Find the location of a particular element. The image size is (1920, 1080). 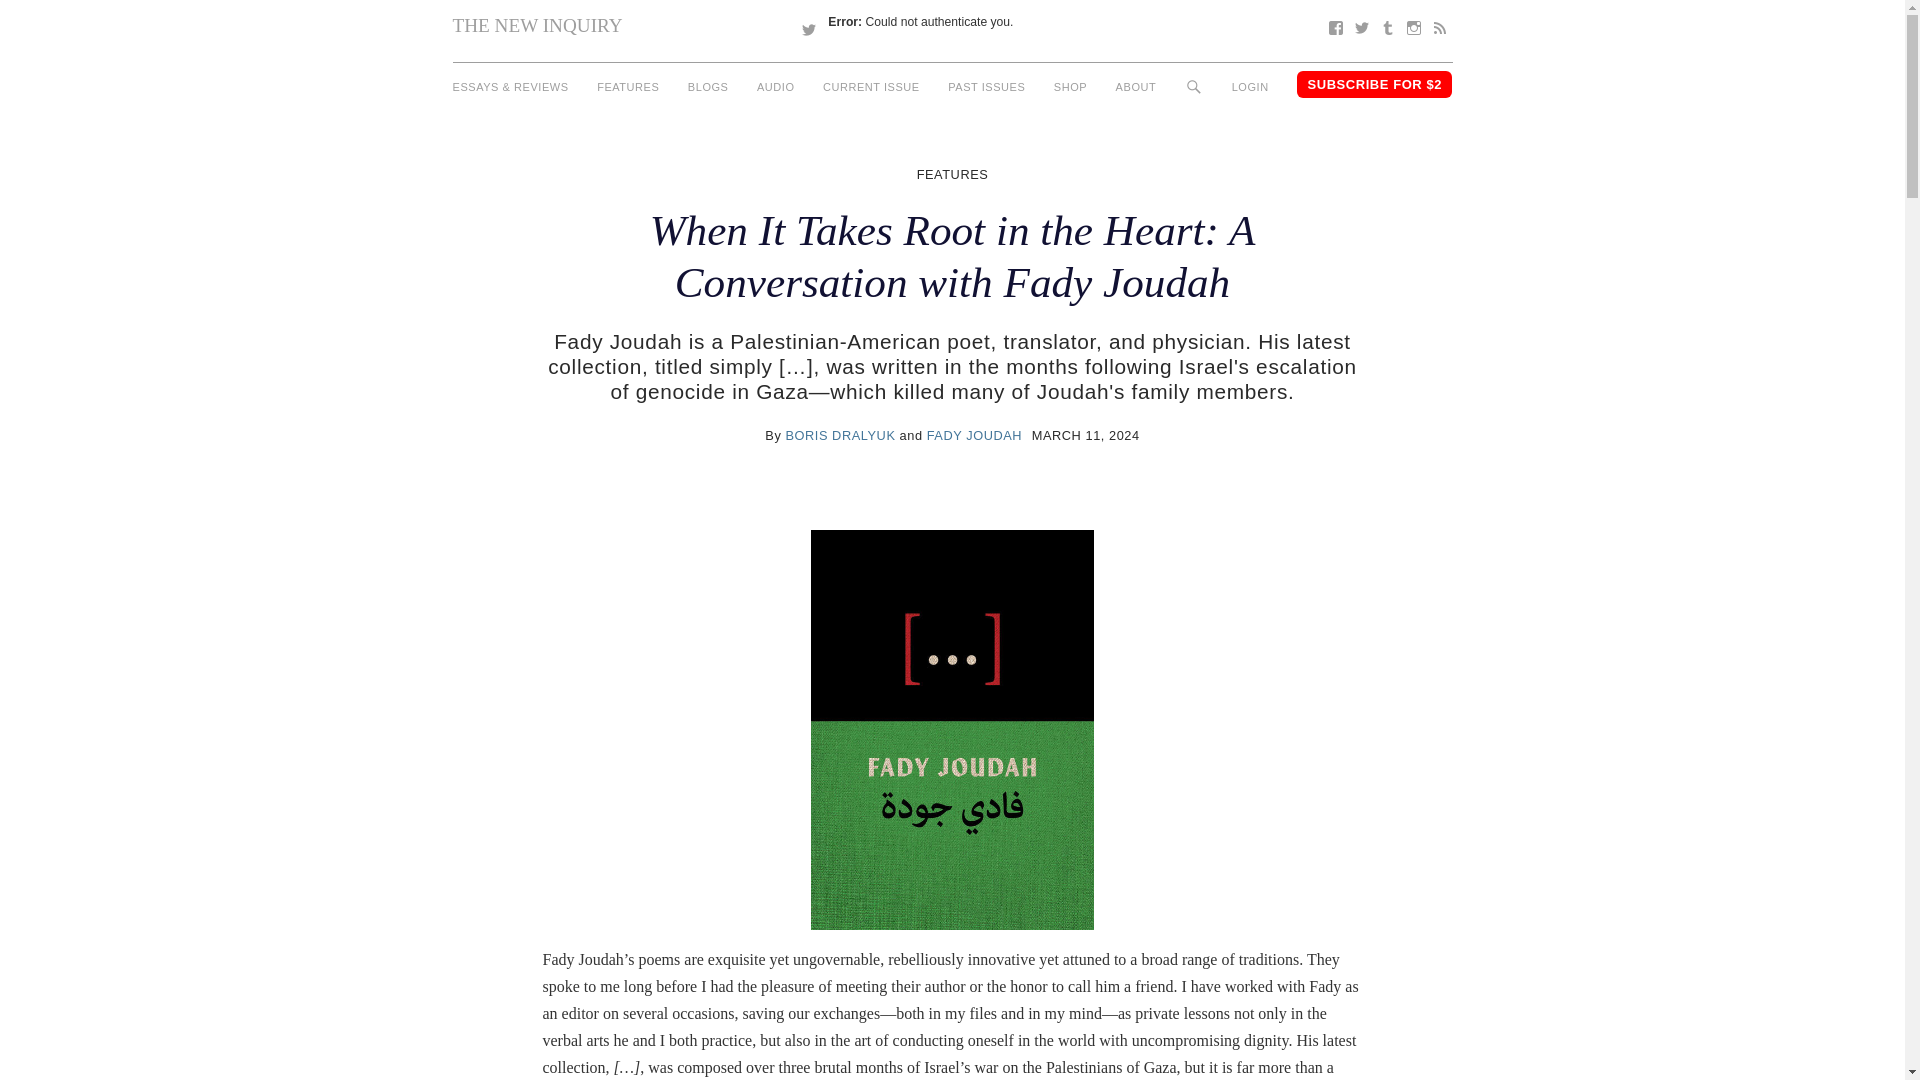

MARCH 11, 2024 is located at coordinates (1086, 434).